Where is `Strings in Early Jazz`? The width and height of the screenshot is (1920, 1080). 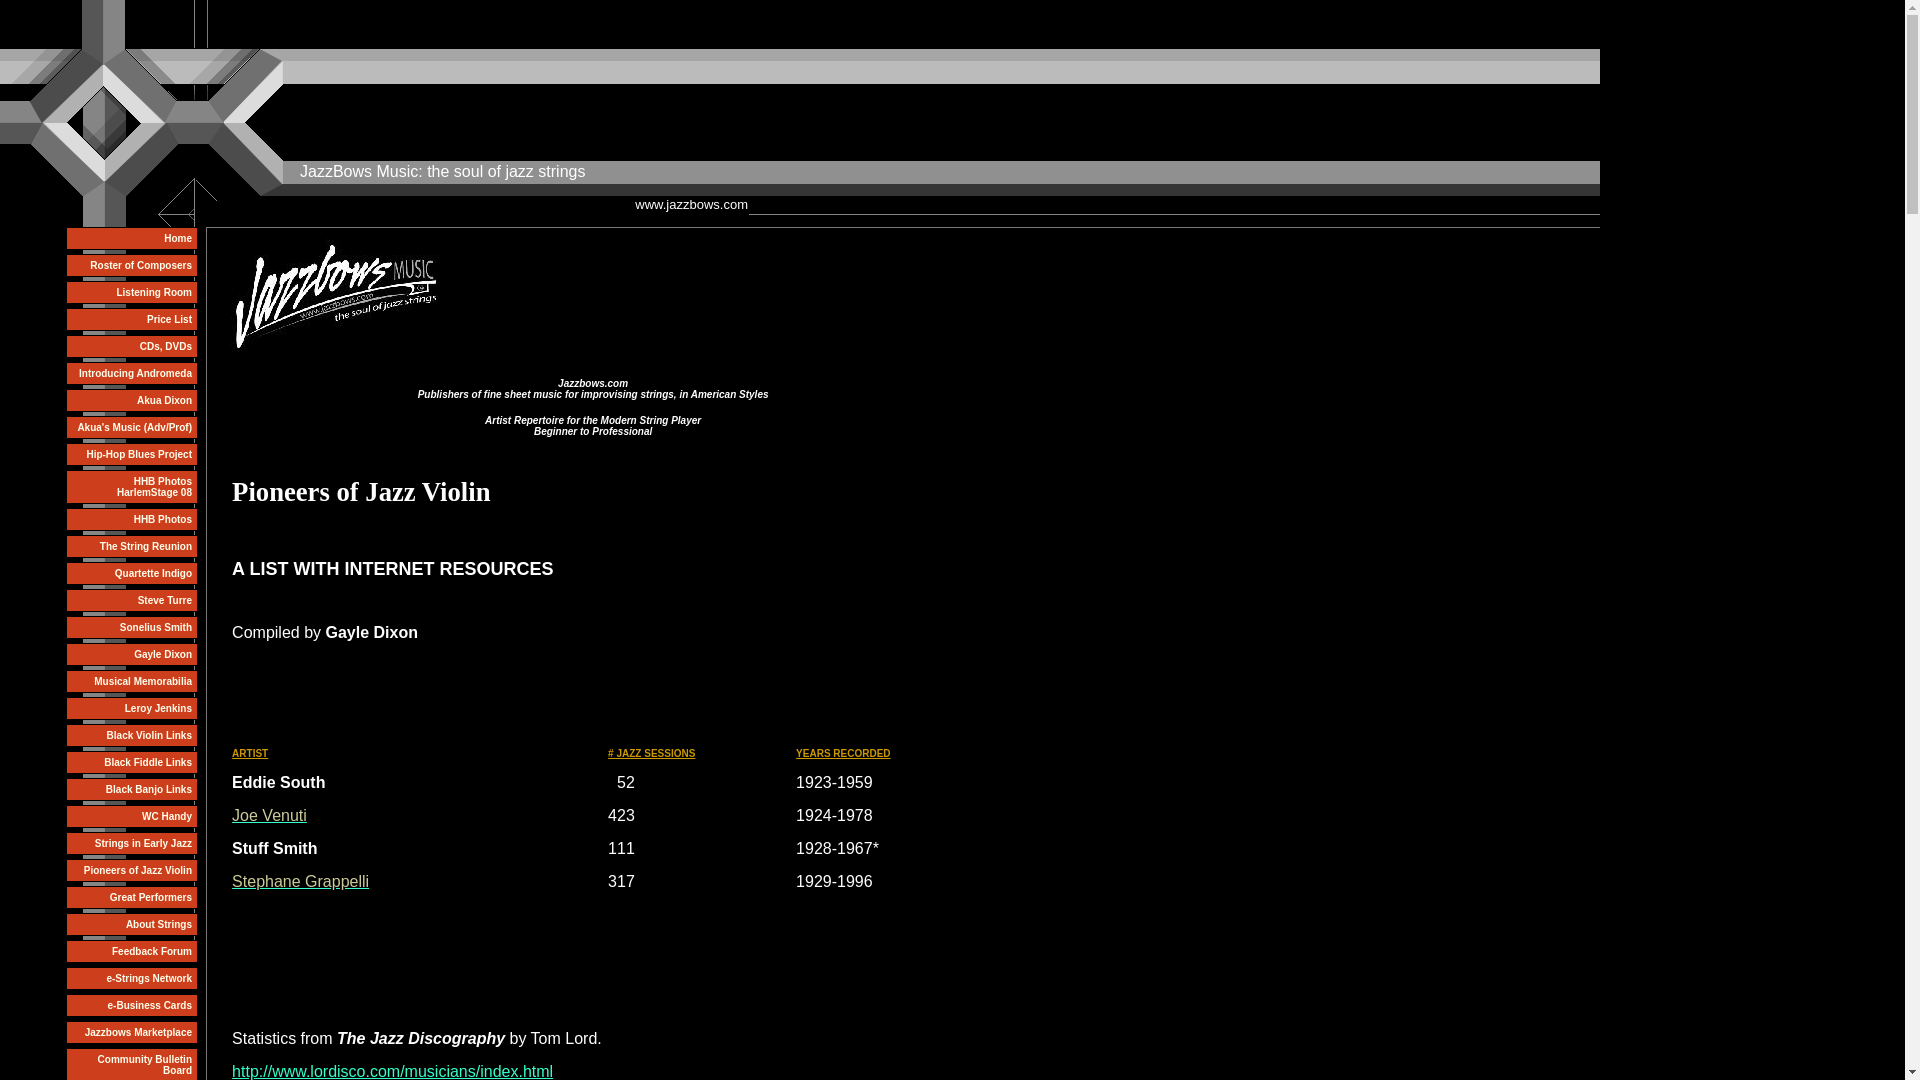 Strings in Early Jazz is located at coordinates (131, 843).